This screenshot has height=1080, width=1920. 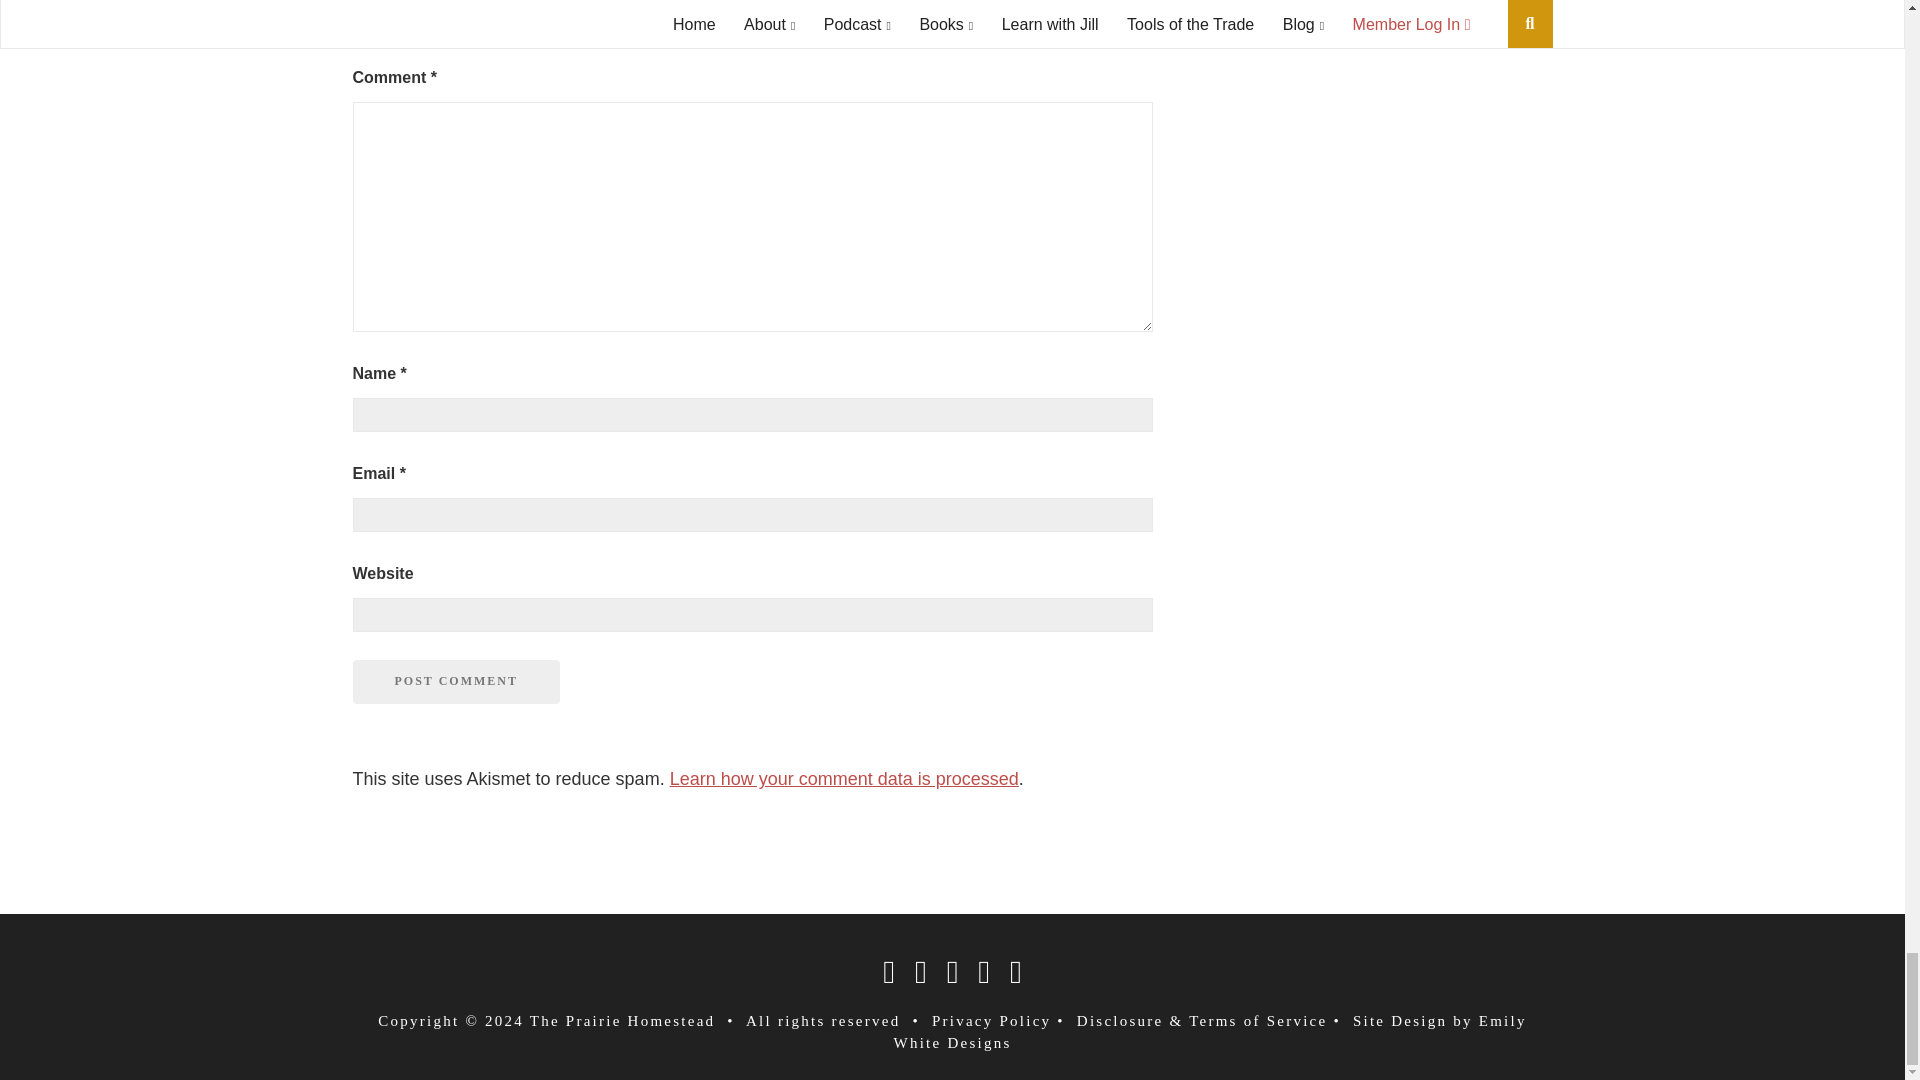 What do you see at coordinates (454, 682) in the screenshot?
I see `Post Comment` at bounding box center [454, 682].